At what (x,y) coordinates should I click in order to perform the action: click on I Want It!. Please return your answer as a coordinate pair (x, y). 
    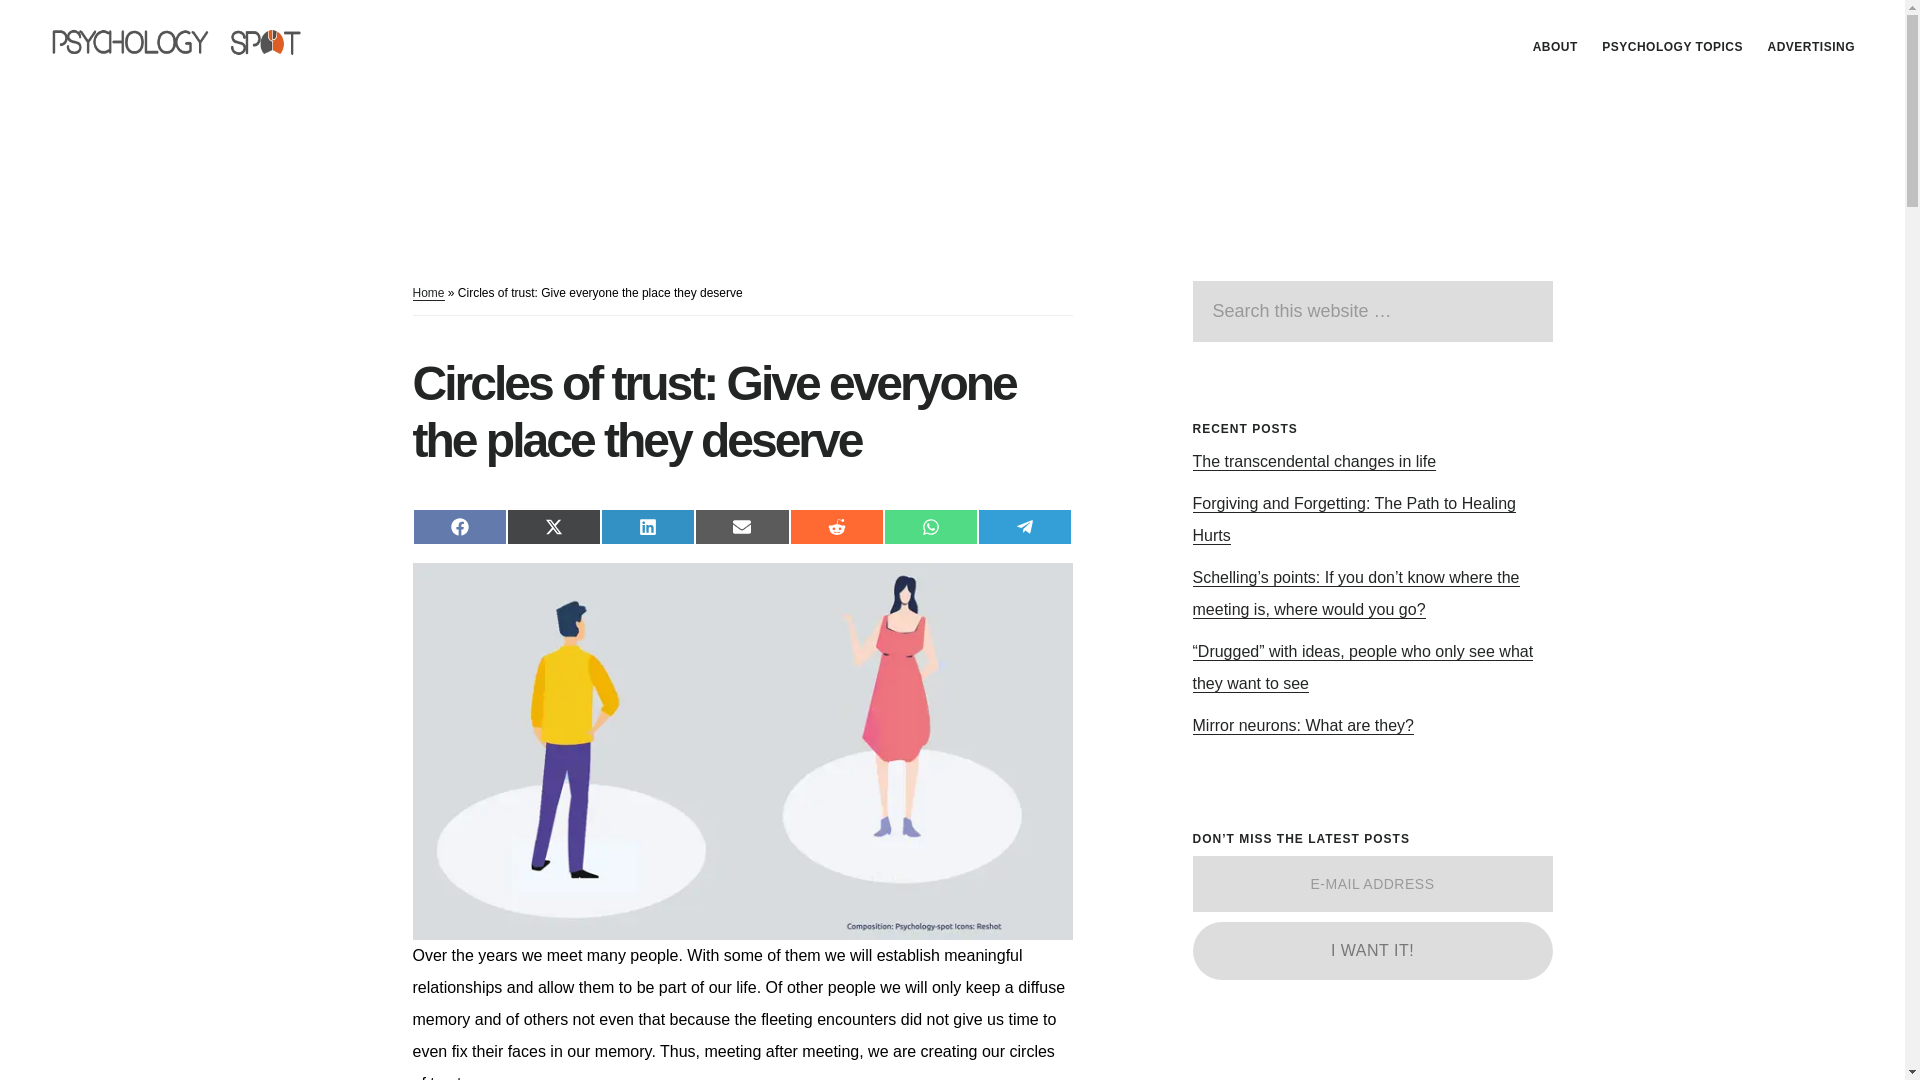
    Looking at the image, I should click on (1372, 950).